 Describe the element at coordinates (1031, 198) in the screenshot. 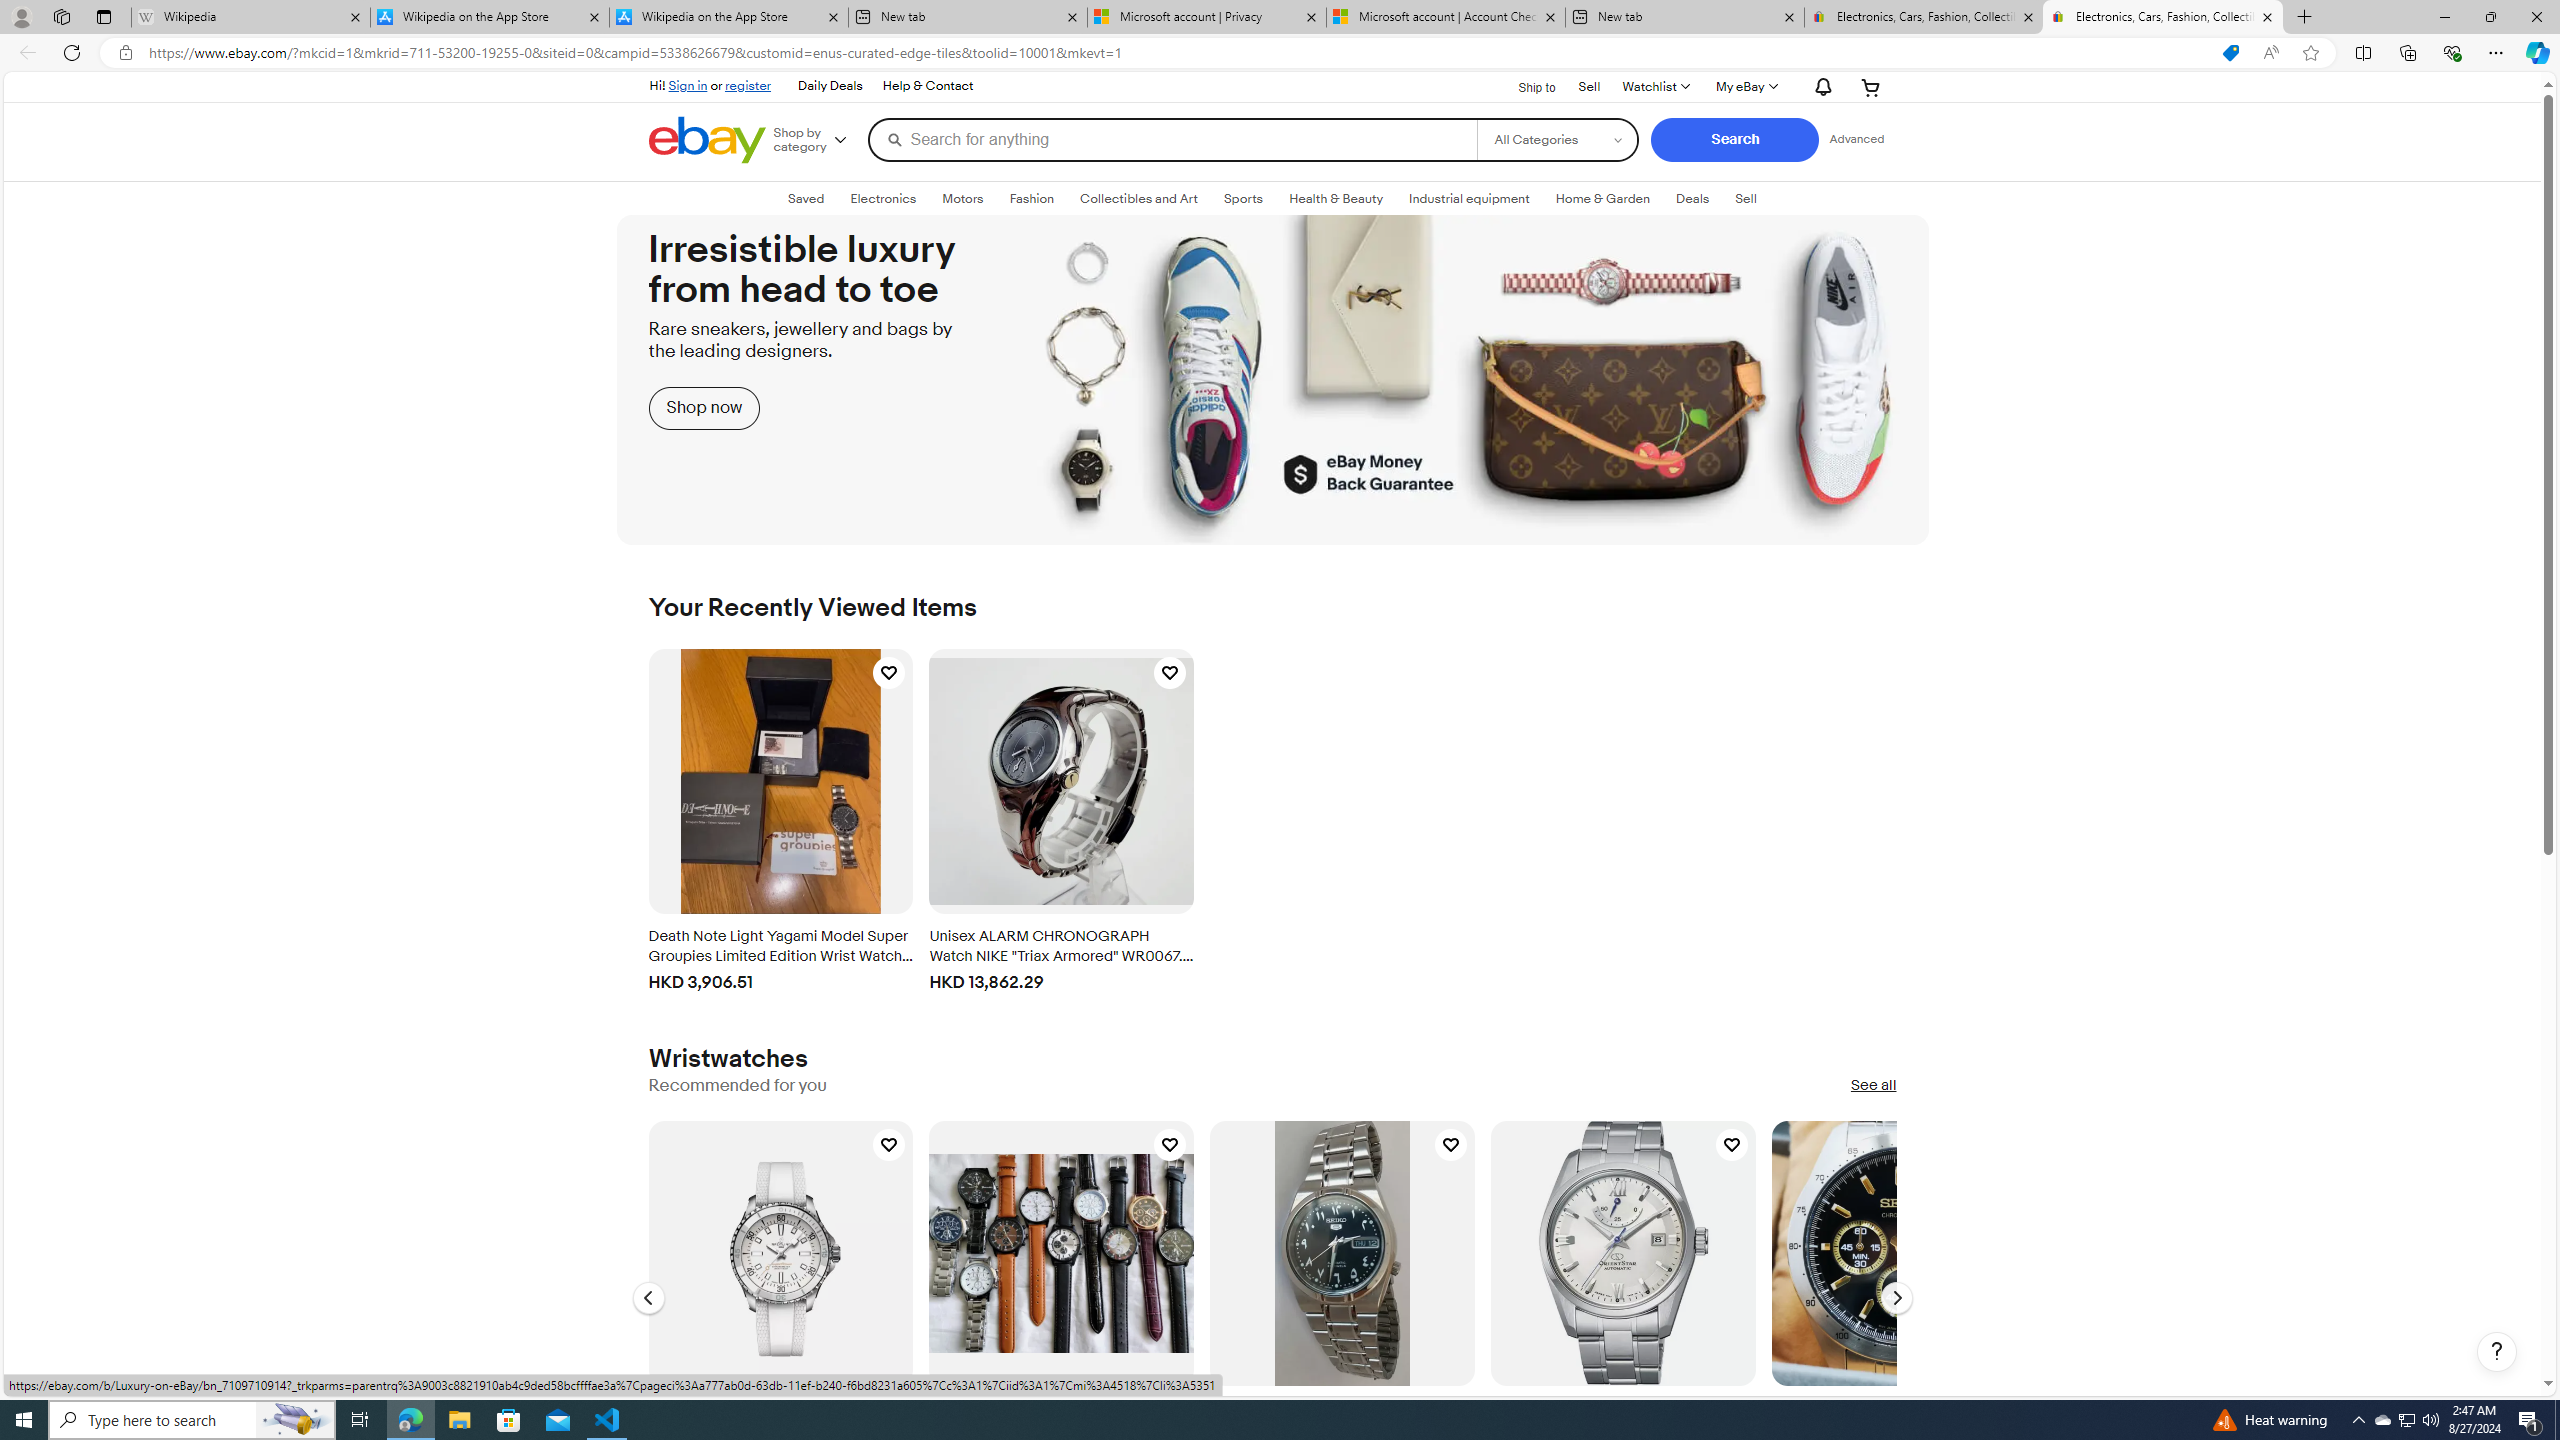

I see `FashionExpand: Fashion` at that location.